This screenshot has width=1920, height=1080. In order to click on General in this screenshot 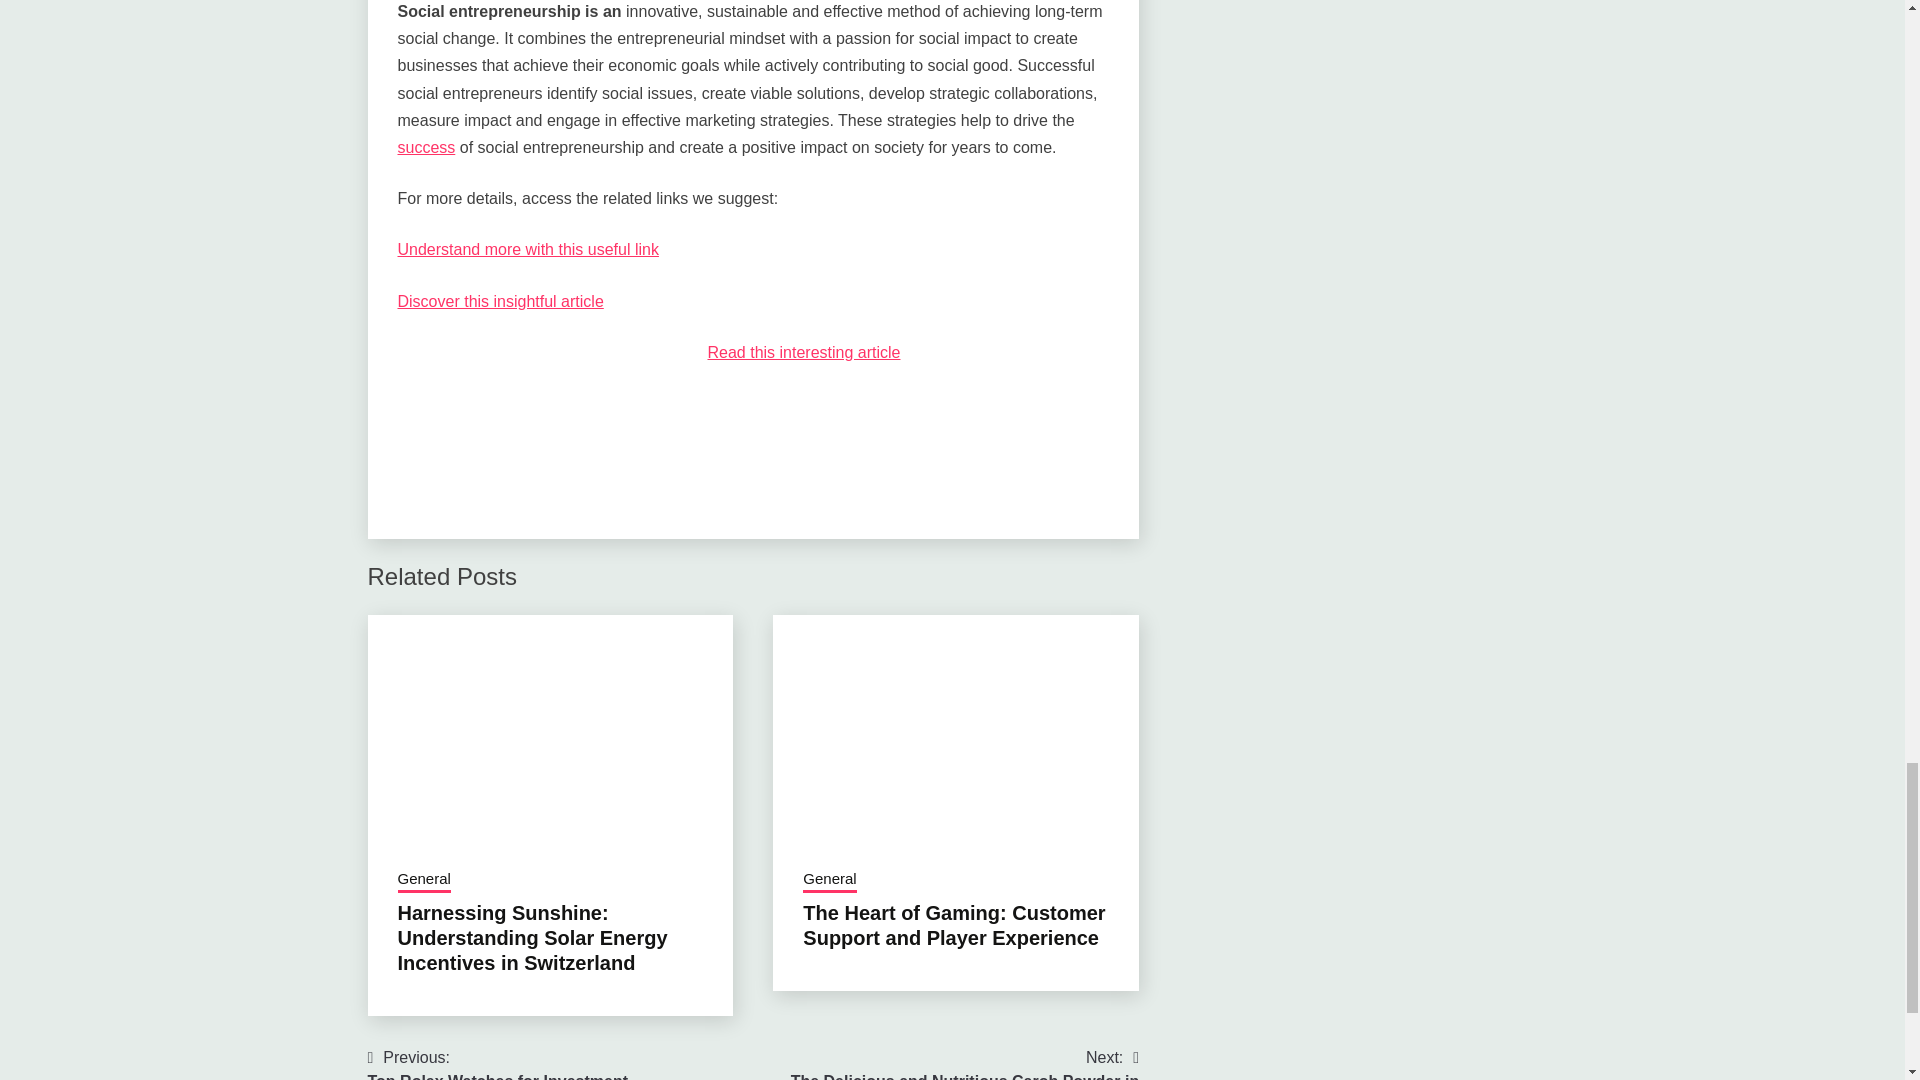, I will do `click(498, 1063)`.